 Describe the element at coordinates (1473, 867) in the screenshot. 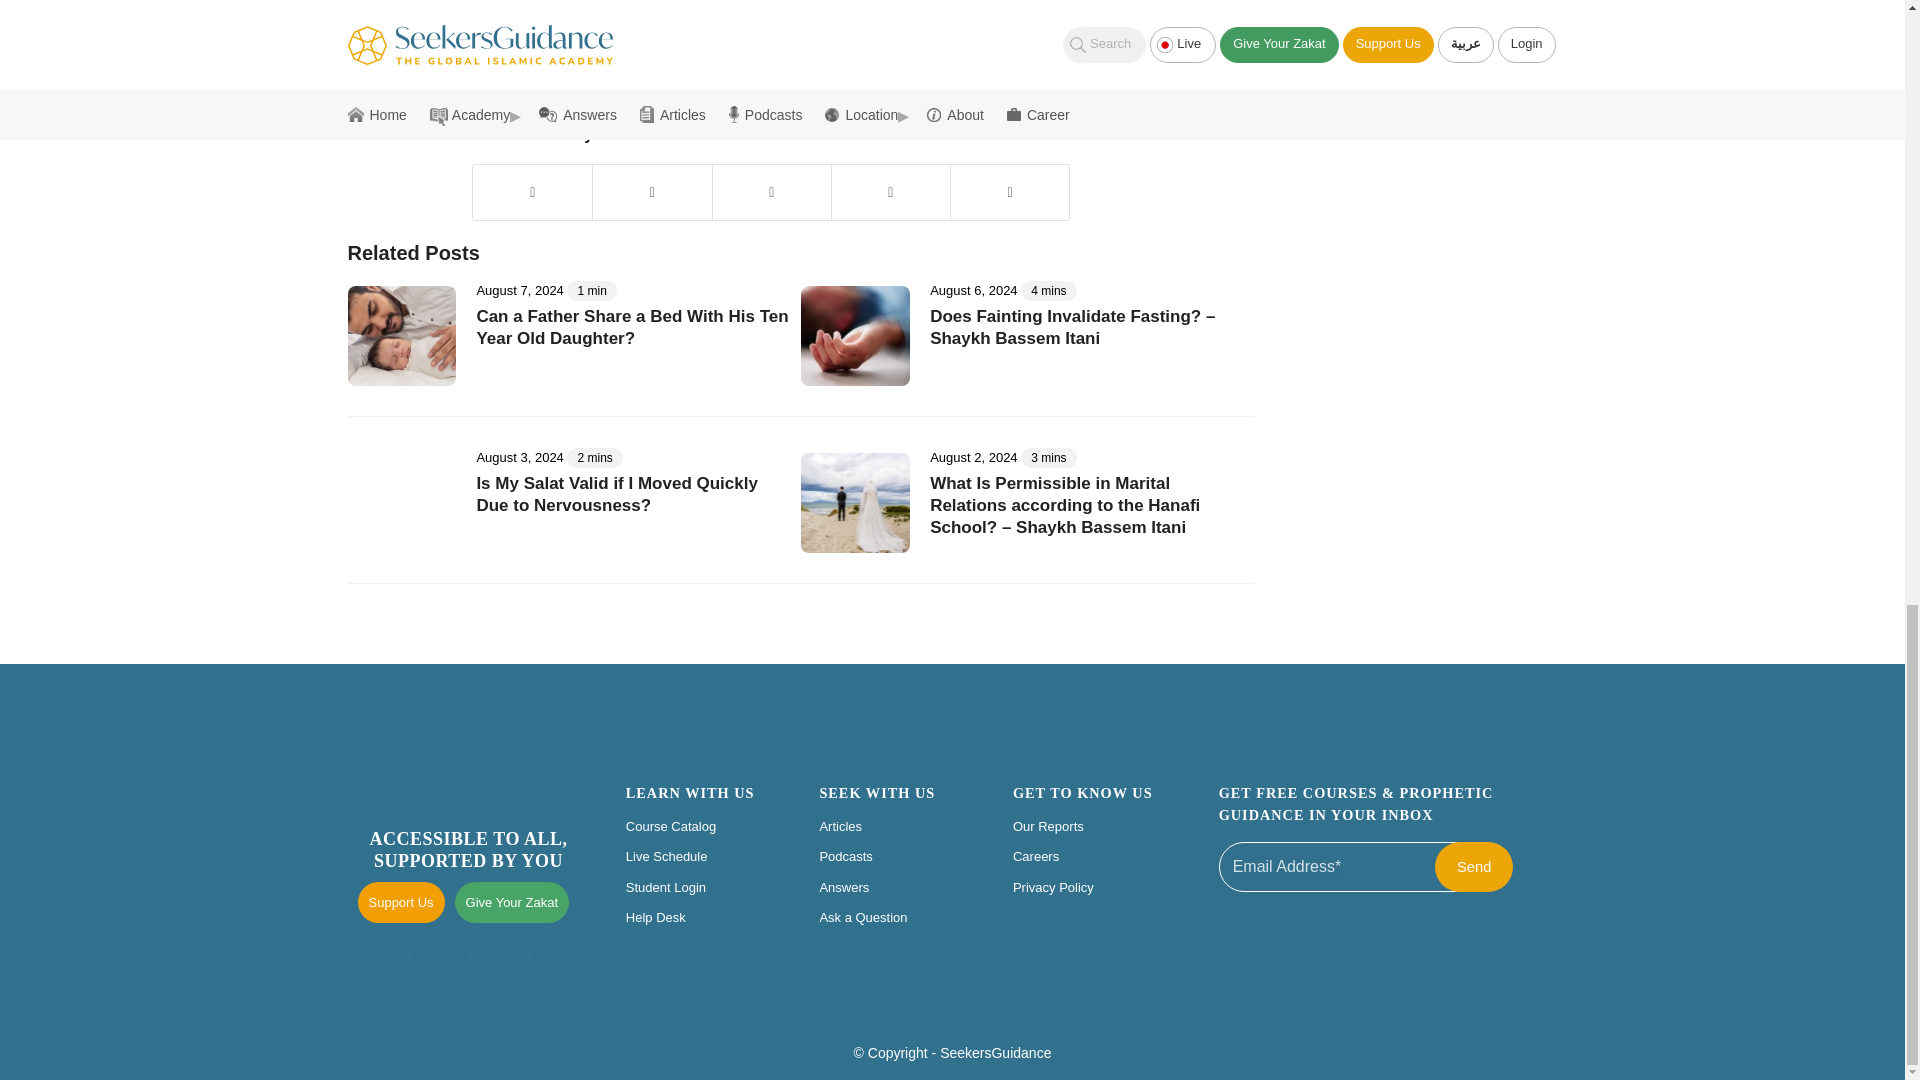

I see `send` at that location.